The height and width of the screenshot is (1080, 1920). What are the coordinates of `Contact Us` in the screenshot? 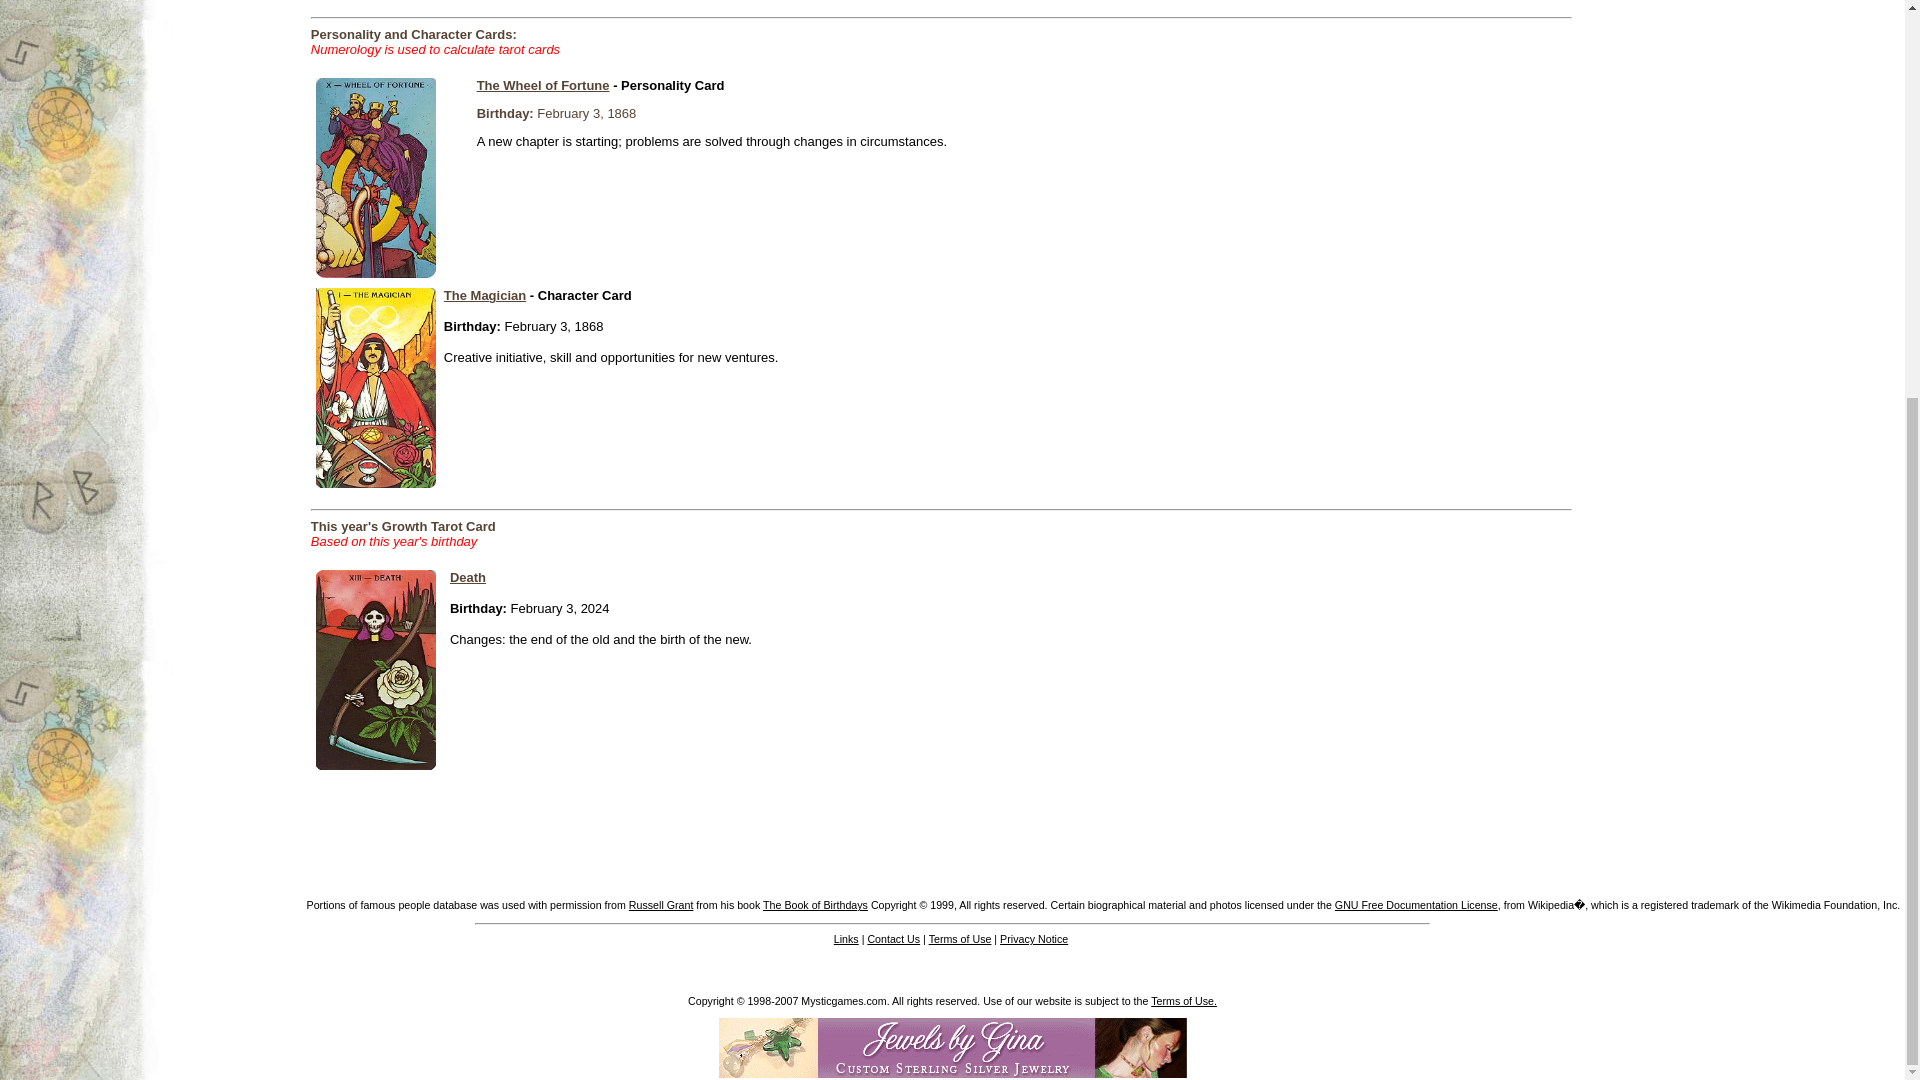 It's located at (893, 939).